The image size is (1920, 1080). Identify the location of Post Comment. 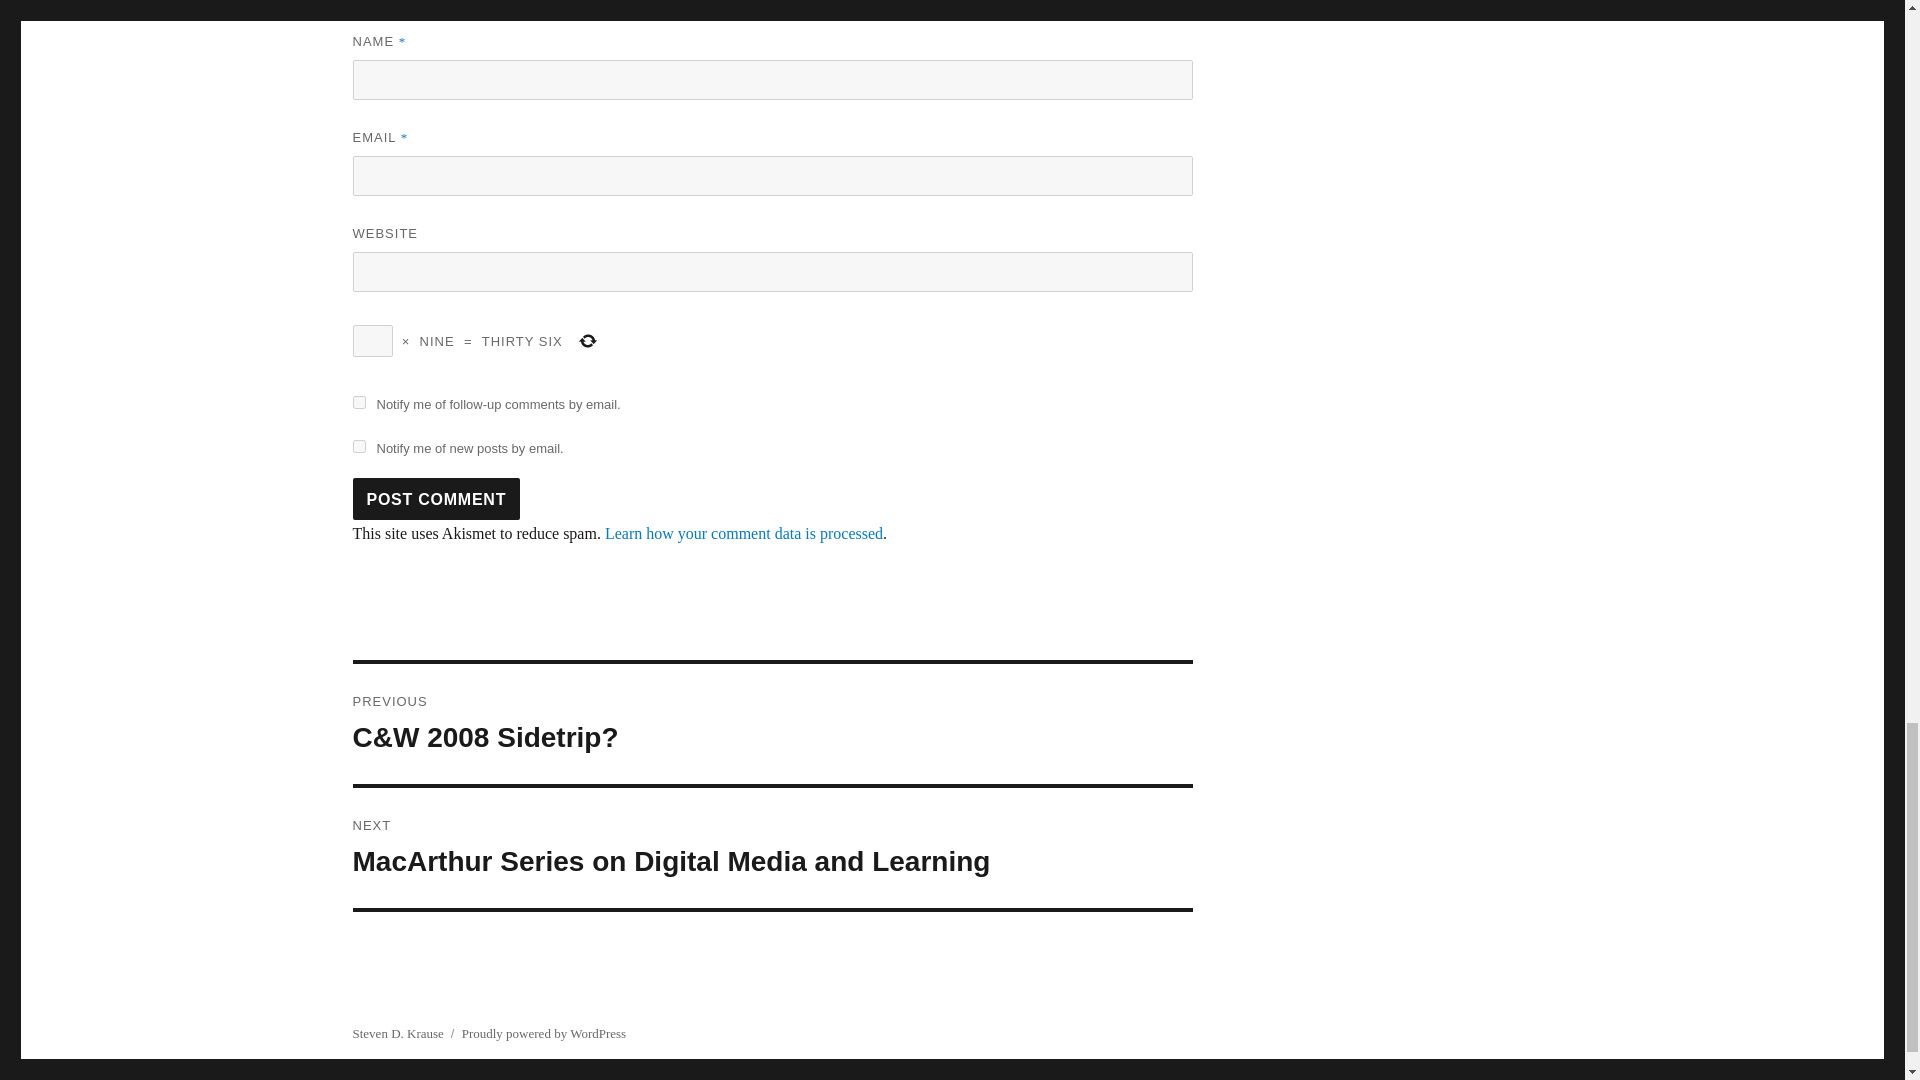
(436, 498).